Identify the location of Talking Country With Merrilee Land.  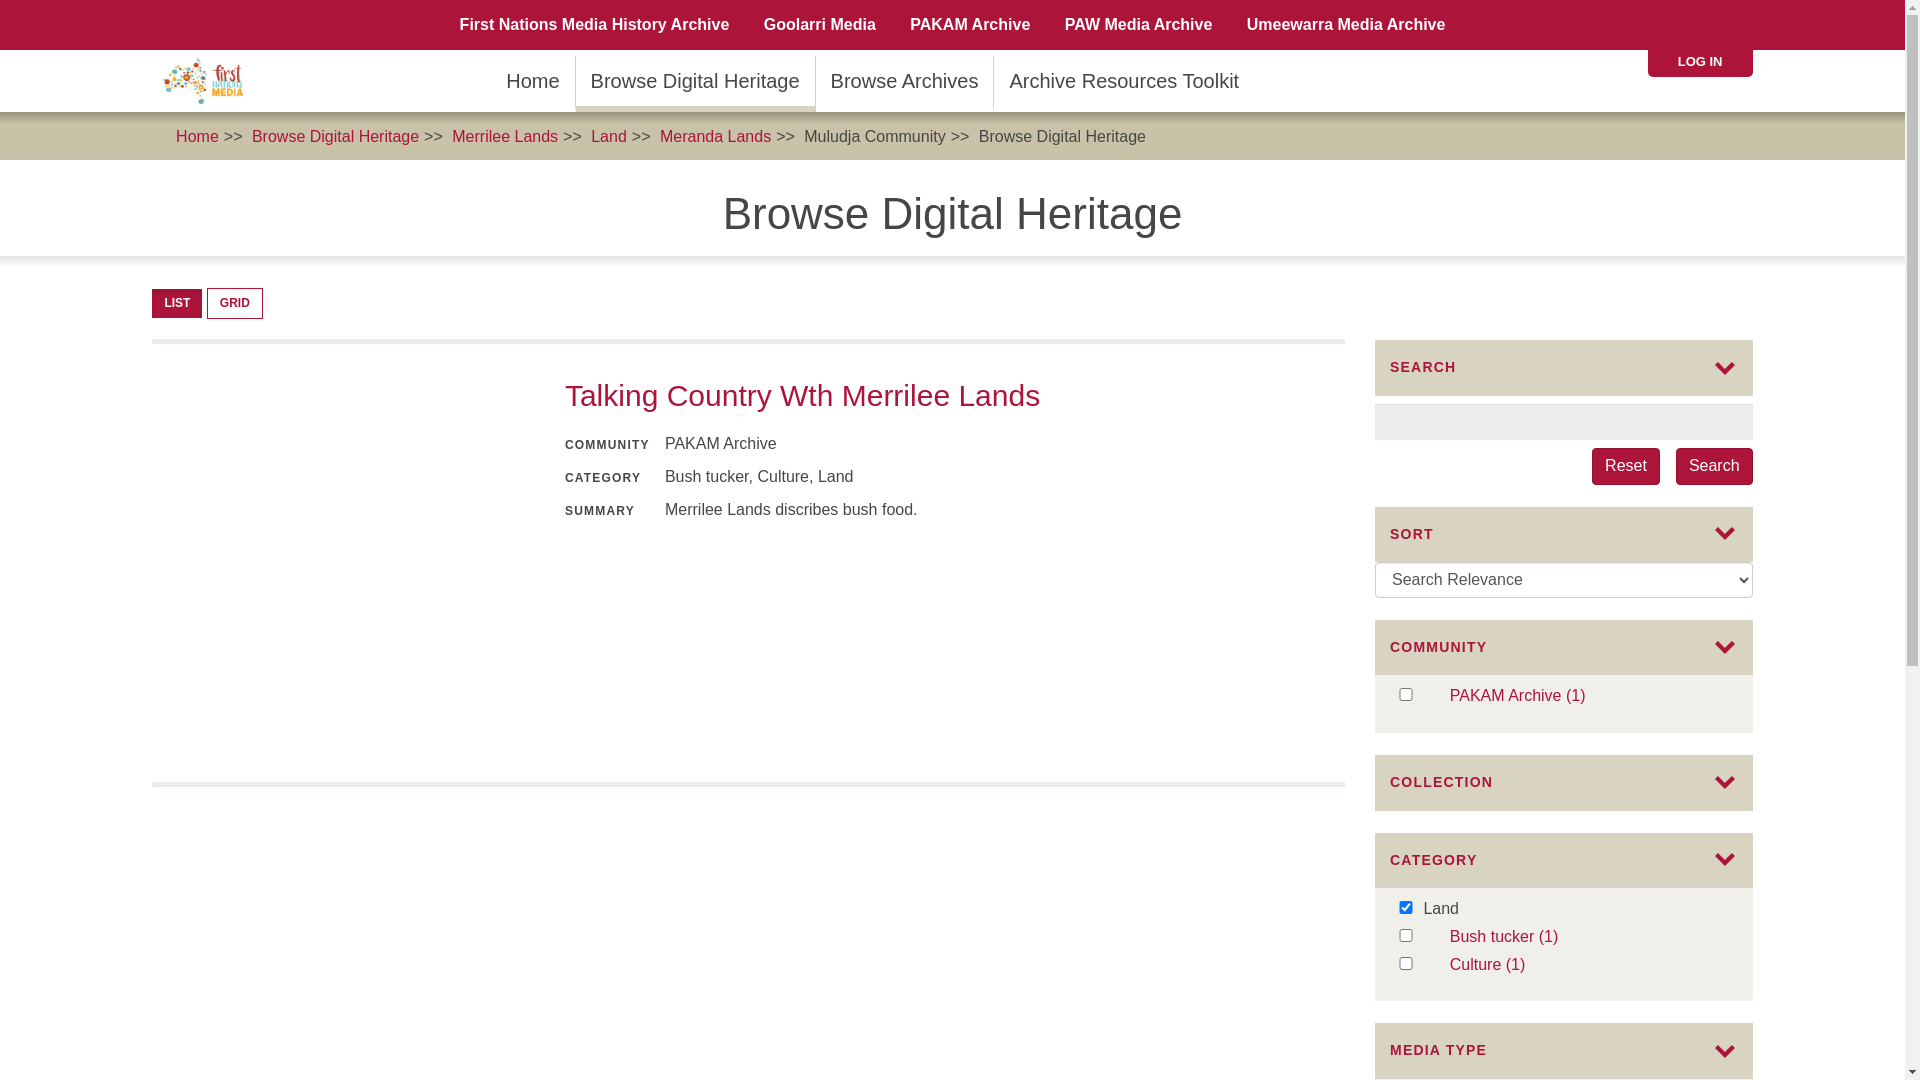
(341, 563).